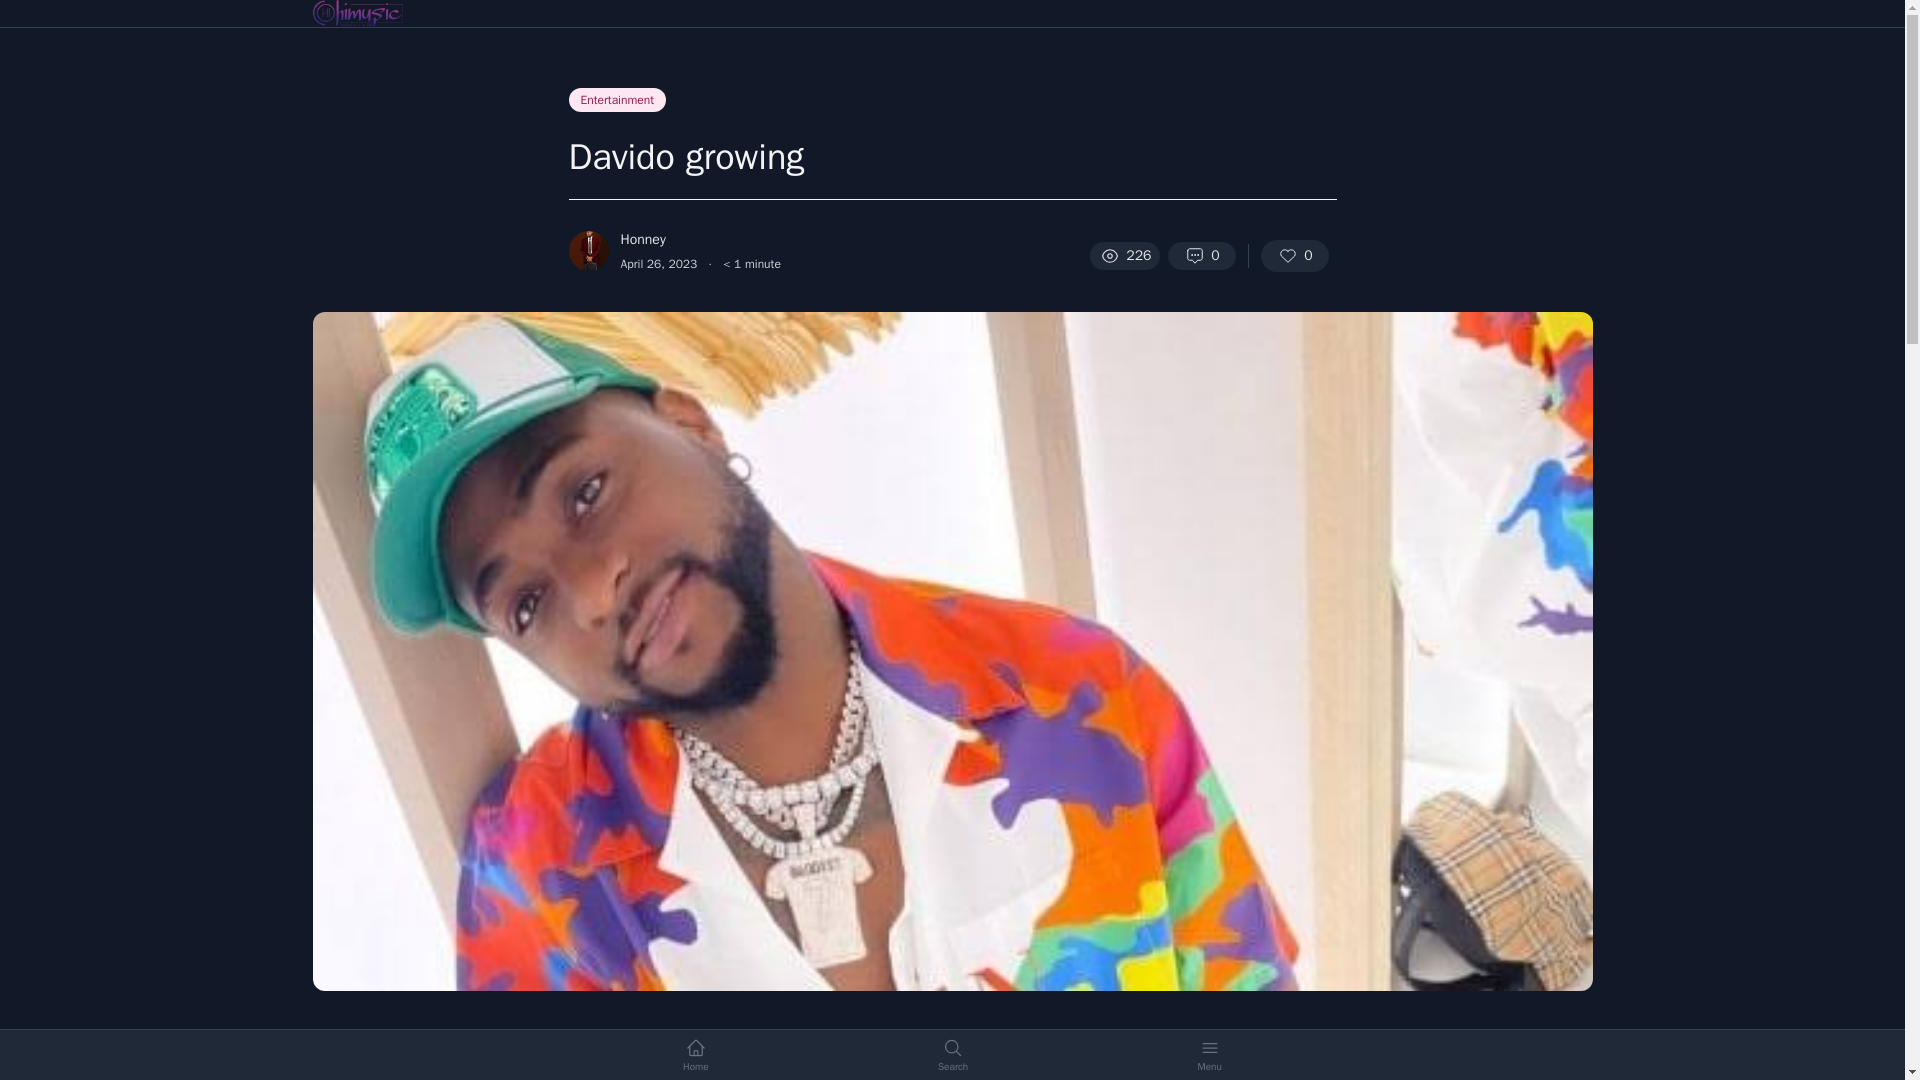  I want to click on 0, so click(1202, 256).